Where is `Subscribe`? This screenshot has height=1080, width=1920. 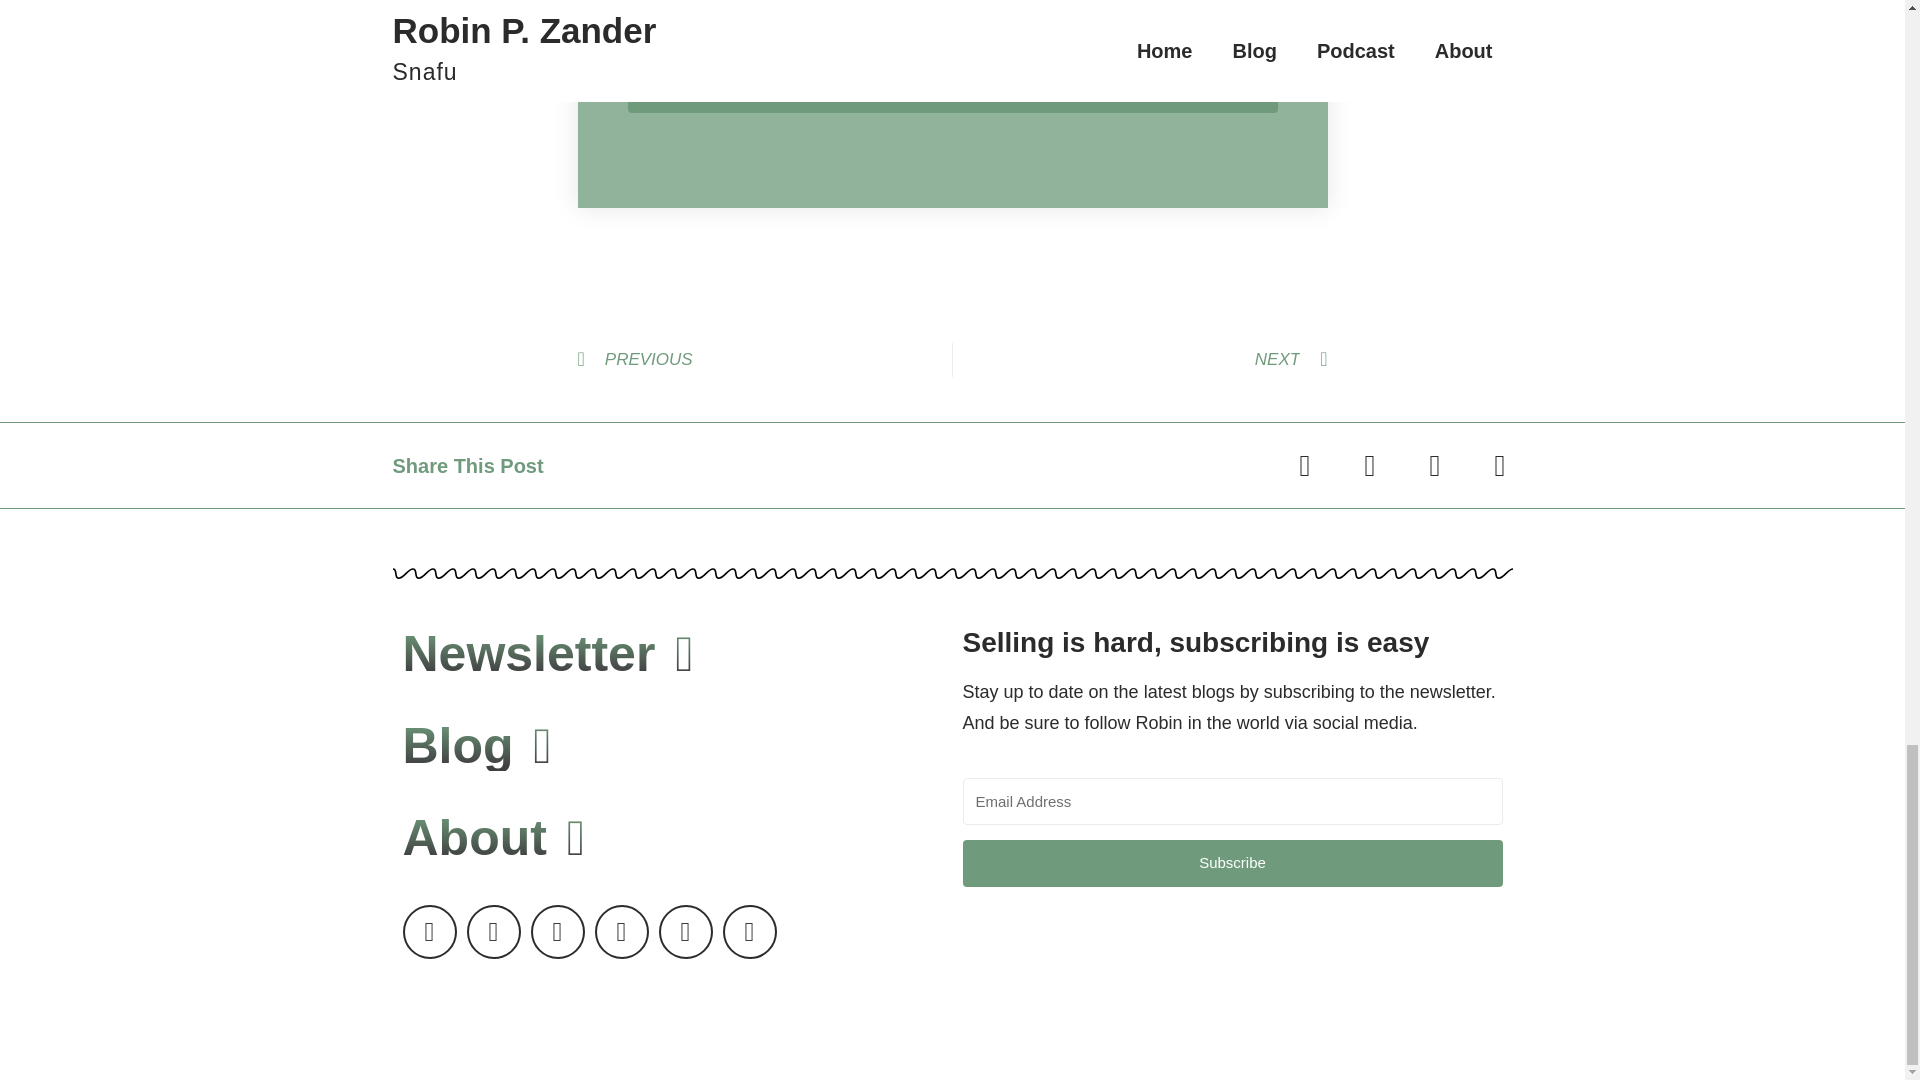 Subscribe is located at coordinates (1231, 863).